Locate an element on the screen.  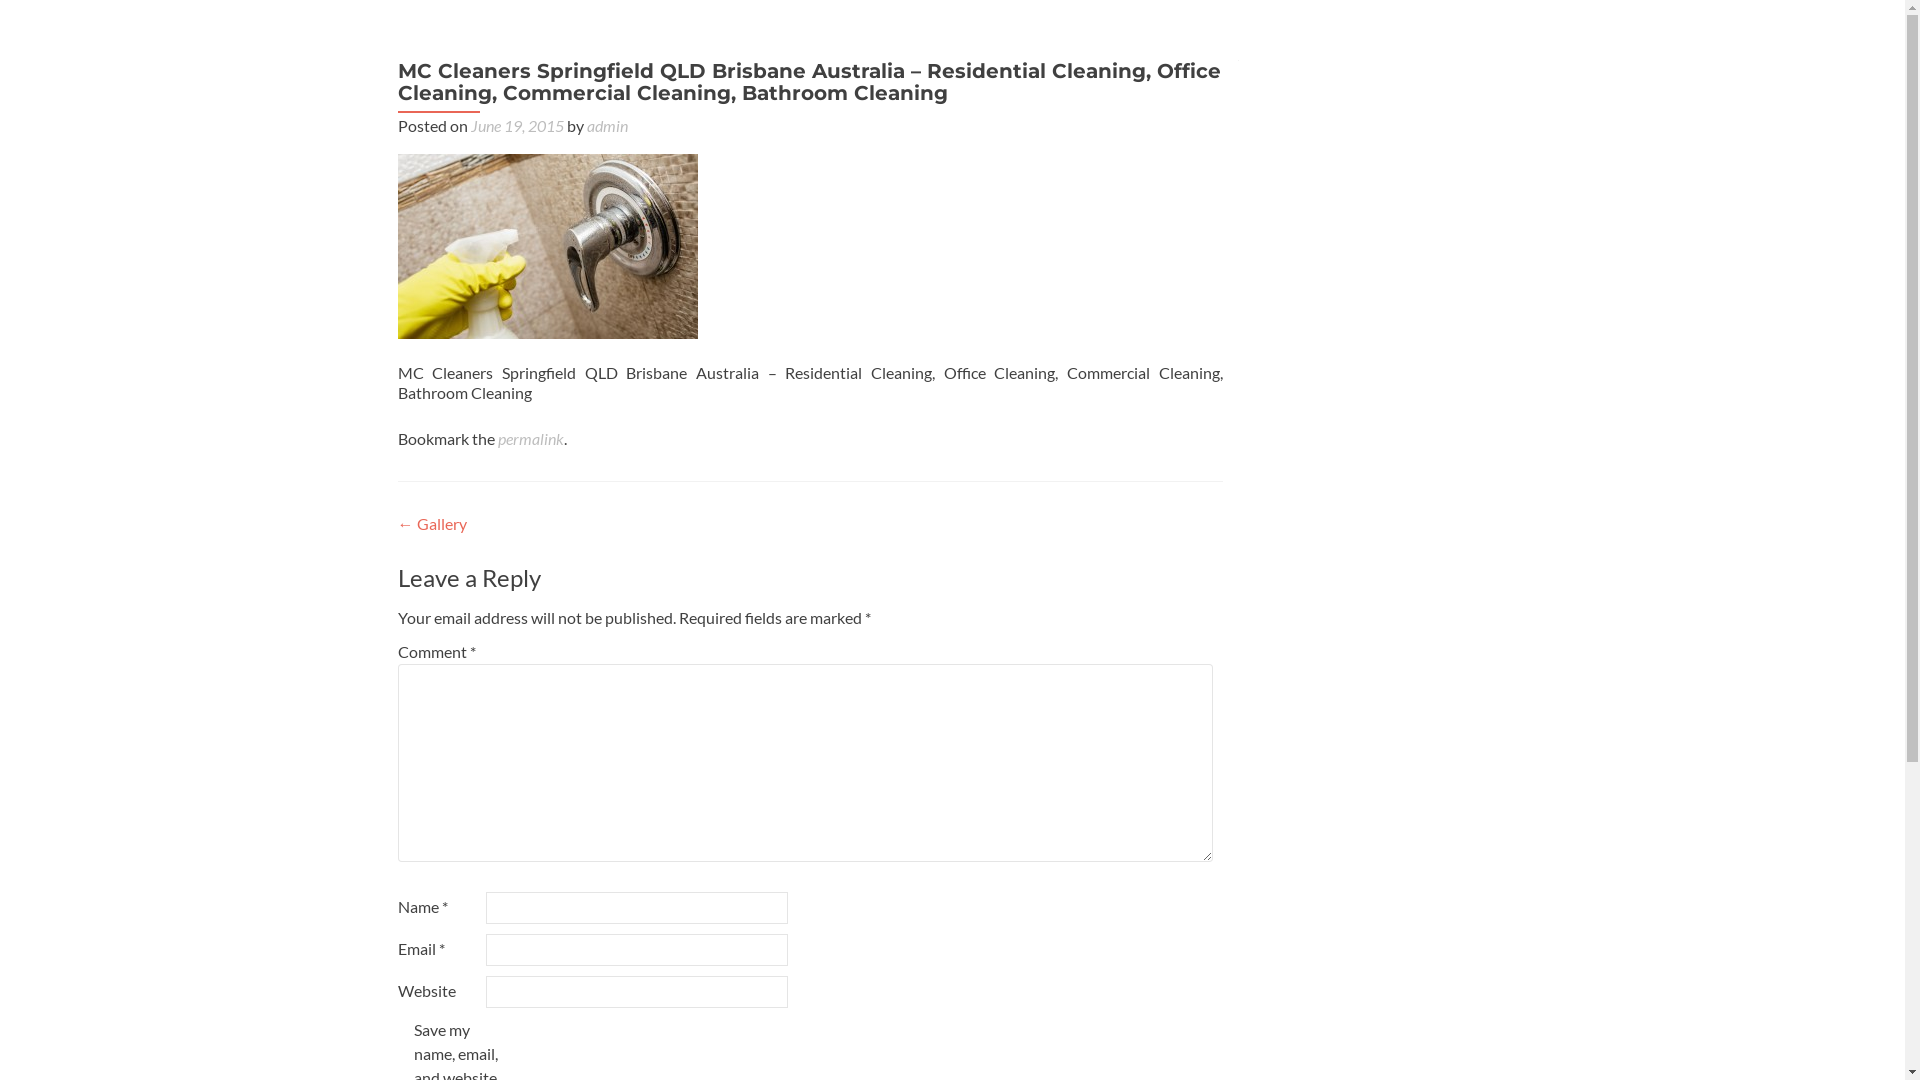
June 19, 2015 is located at coordinates (516, 126).